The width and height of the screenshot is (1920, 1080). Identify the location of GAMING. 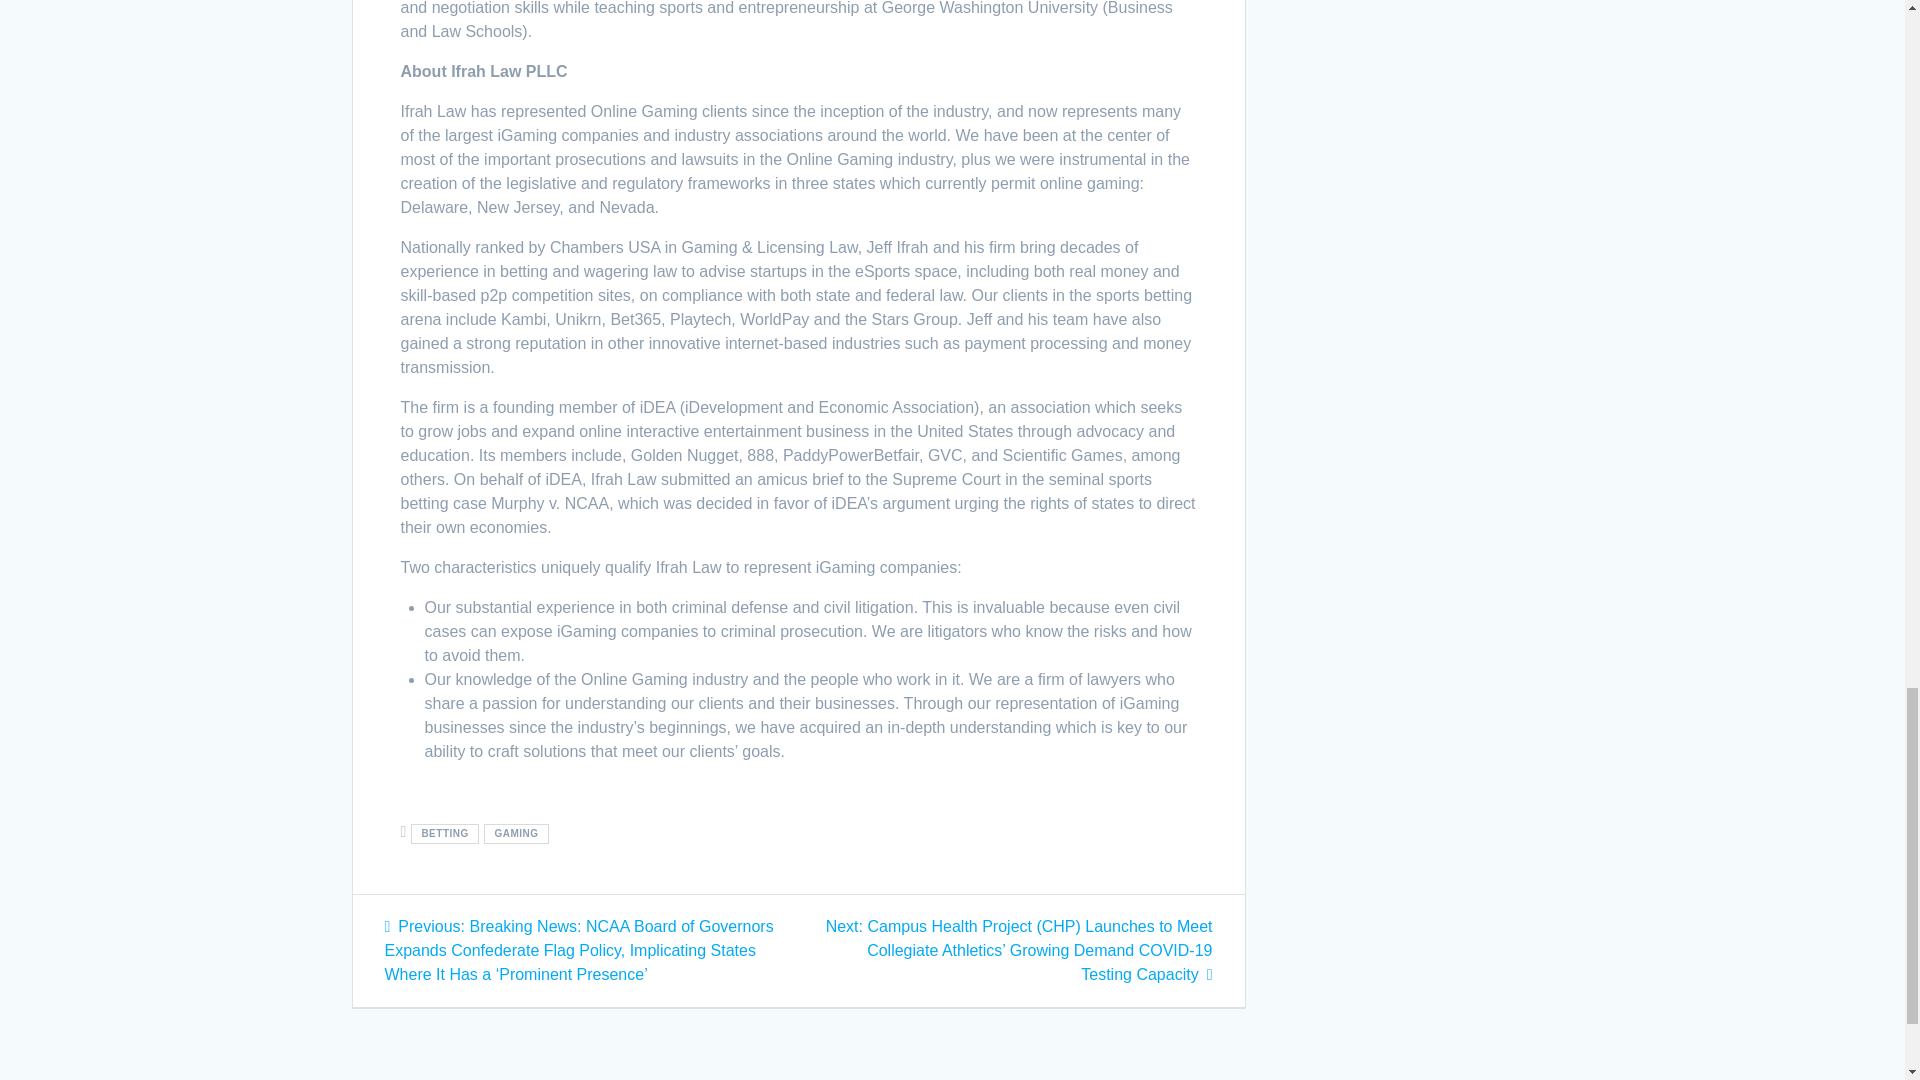
(516, 834).